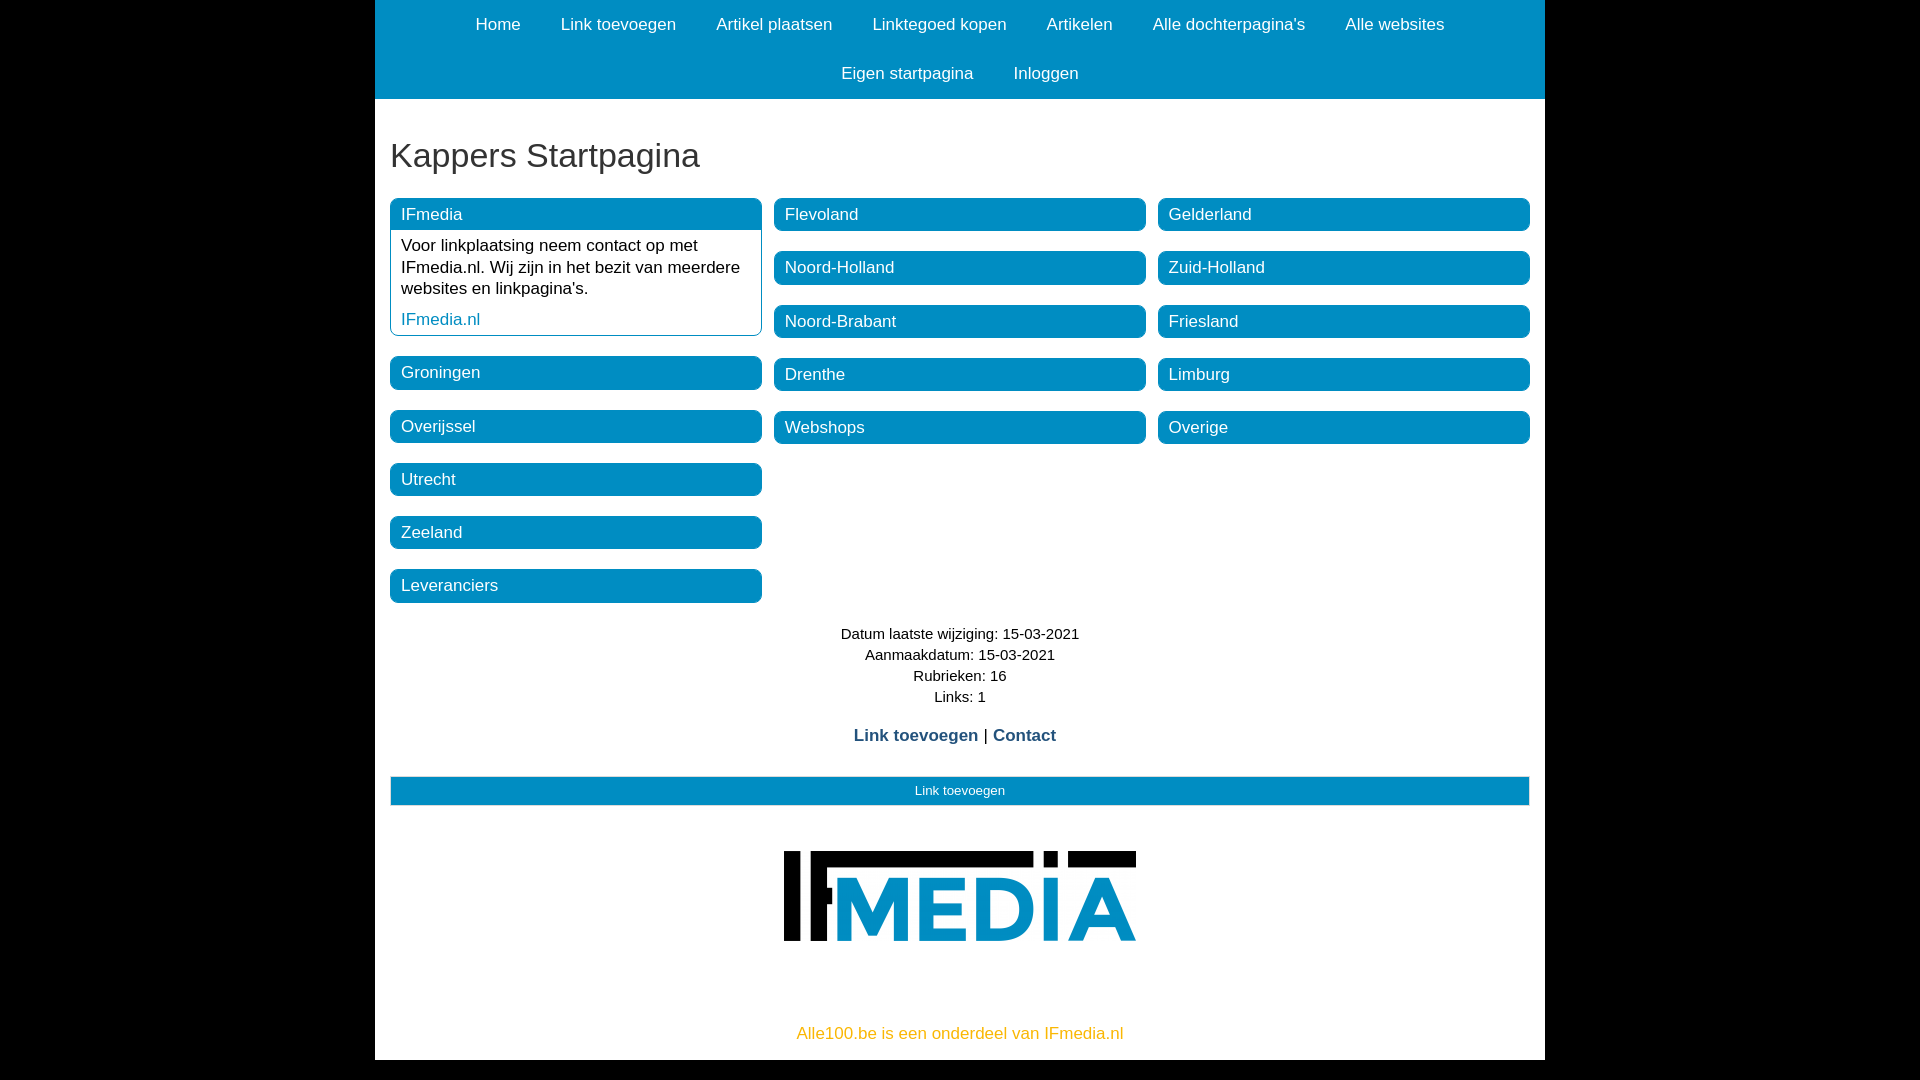  I want to click on Contact, so click(1024, 736).